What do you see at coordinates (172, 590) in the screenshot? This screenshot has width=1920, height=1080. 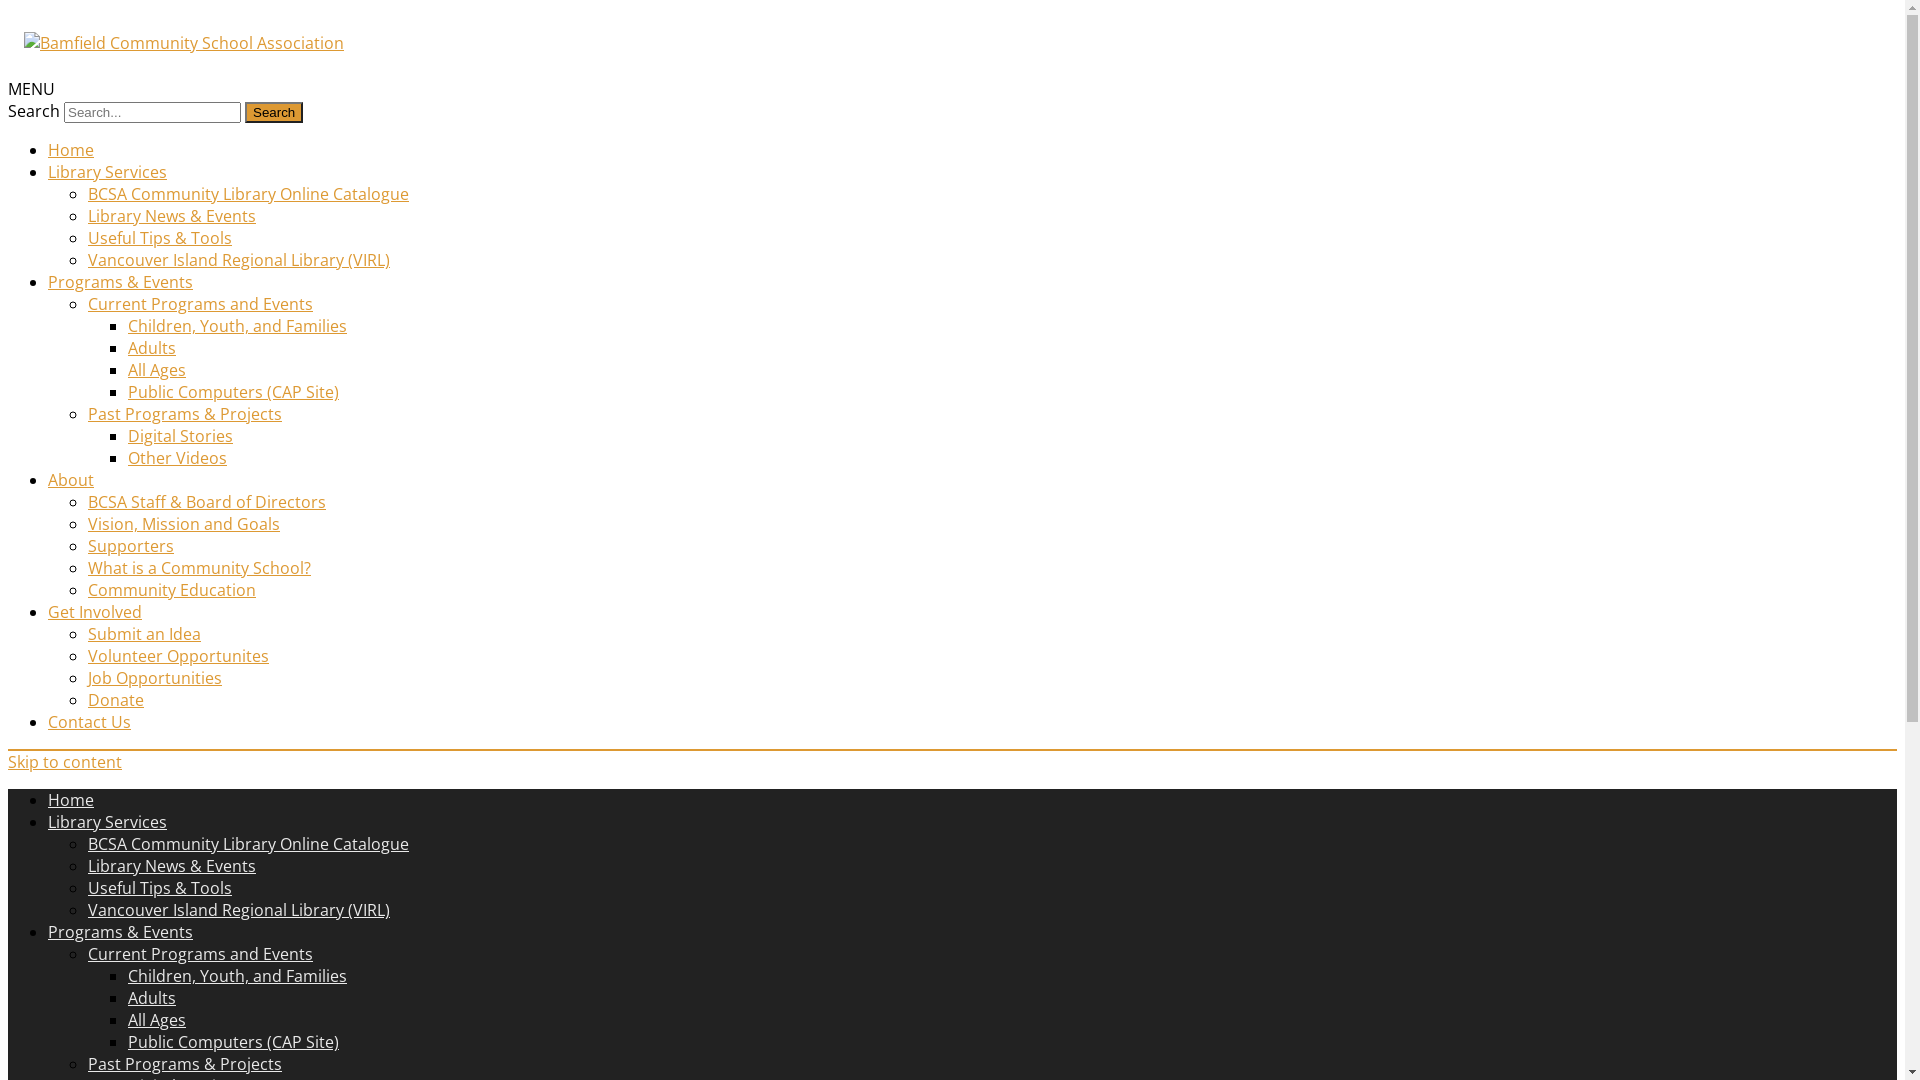 I see `Community Education` at bounding box center [172, 590].